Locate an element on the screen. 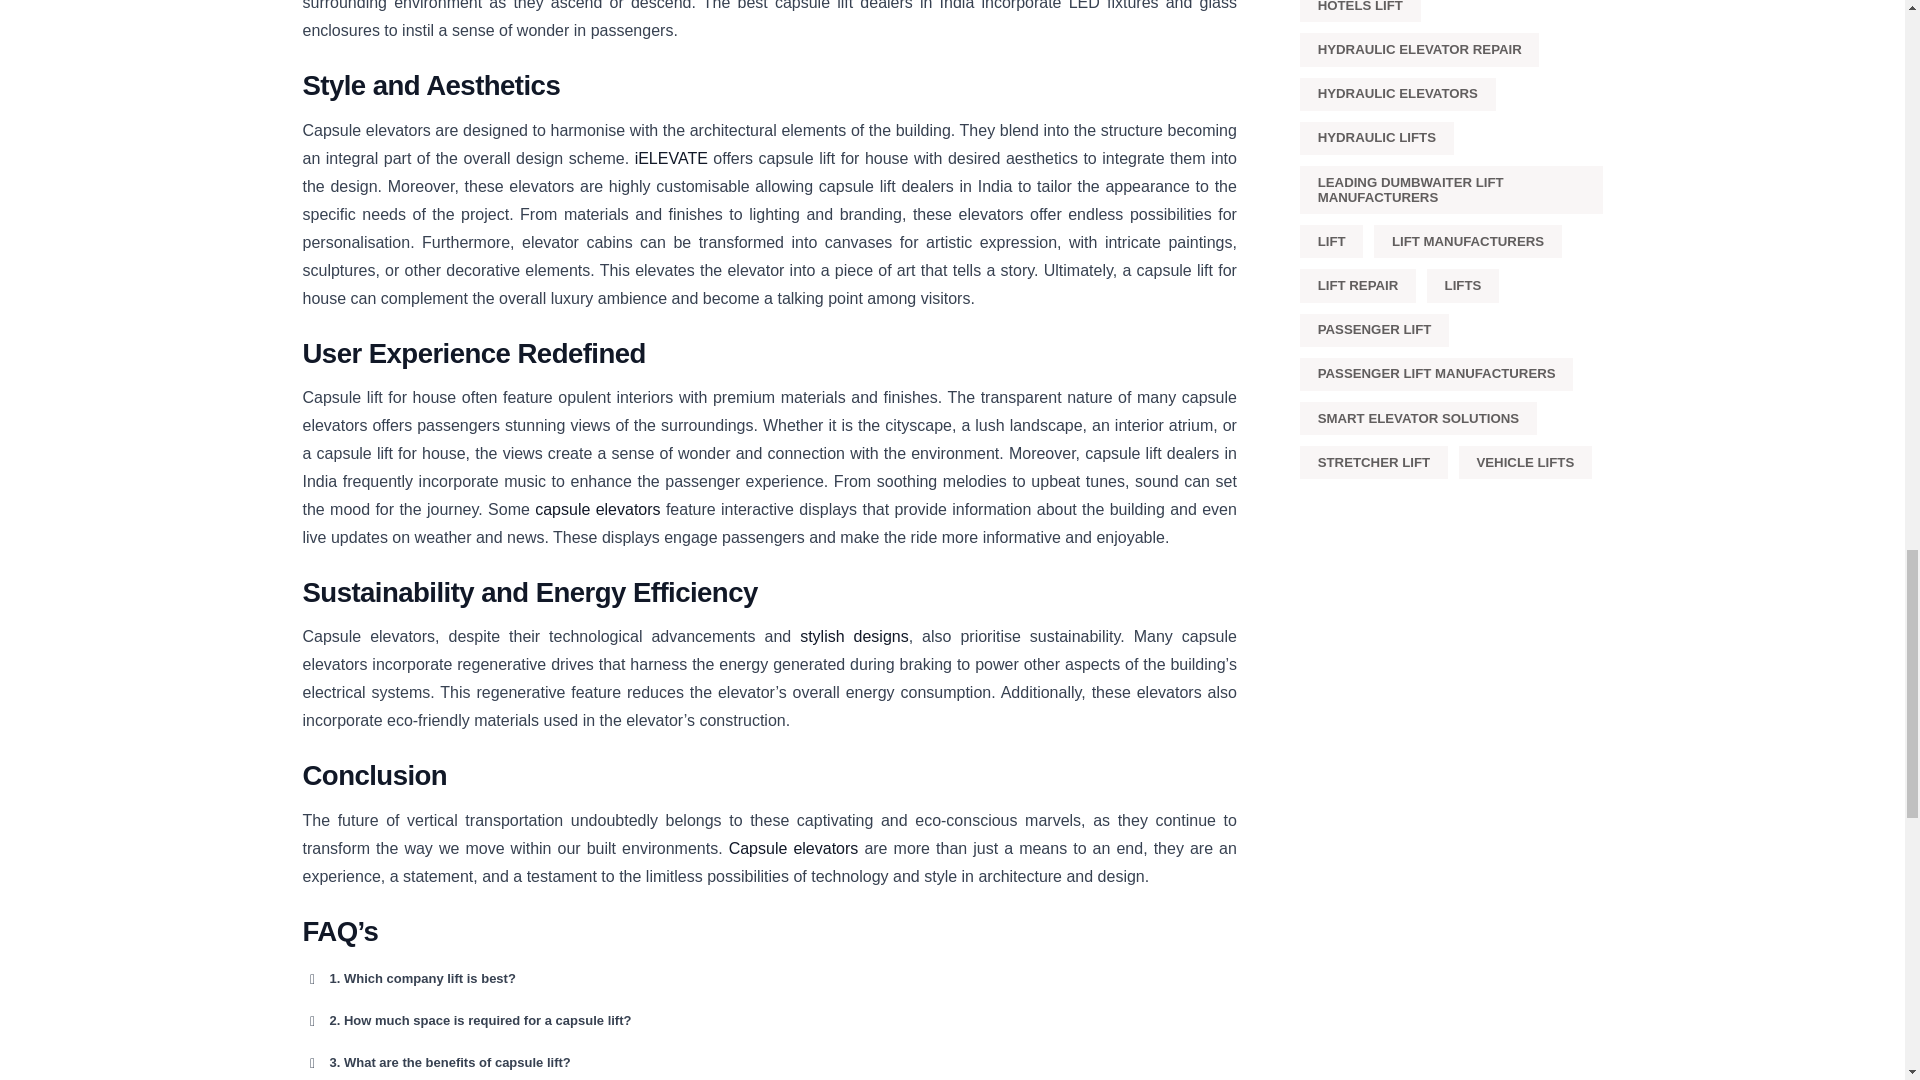 Image resolution: width=1920 pixels, height=1080 pixels. capsule elevators is located at coordinates (598, 510).